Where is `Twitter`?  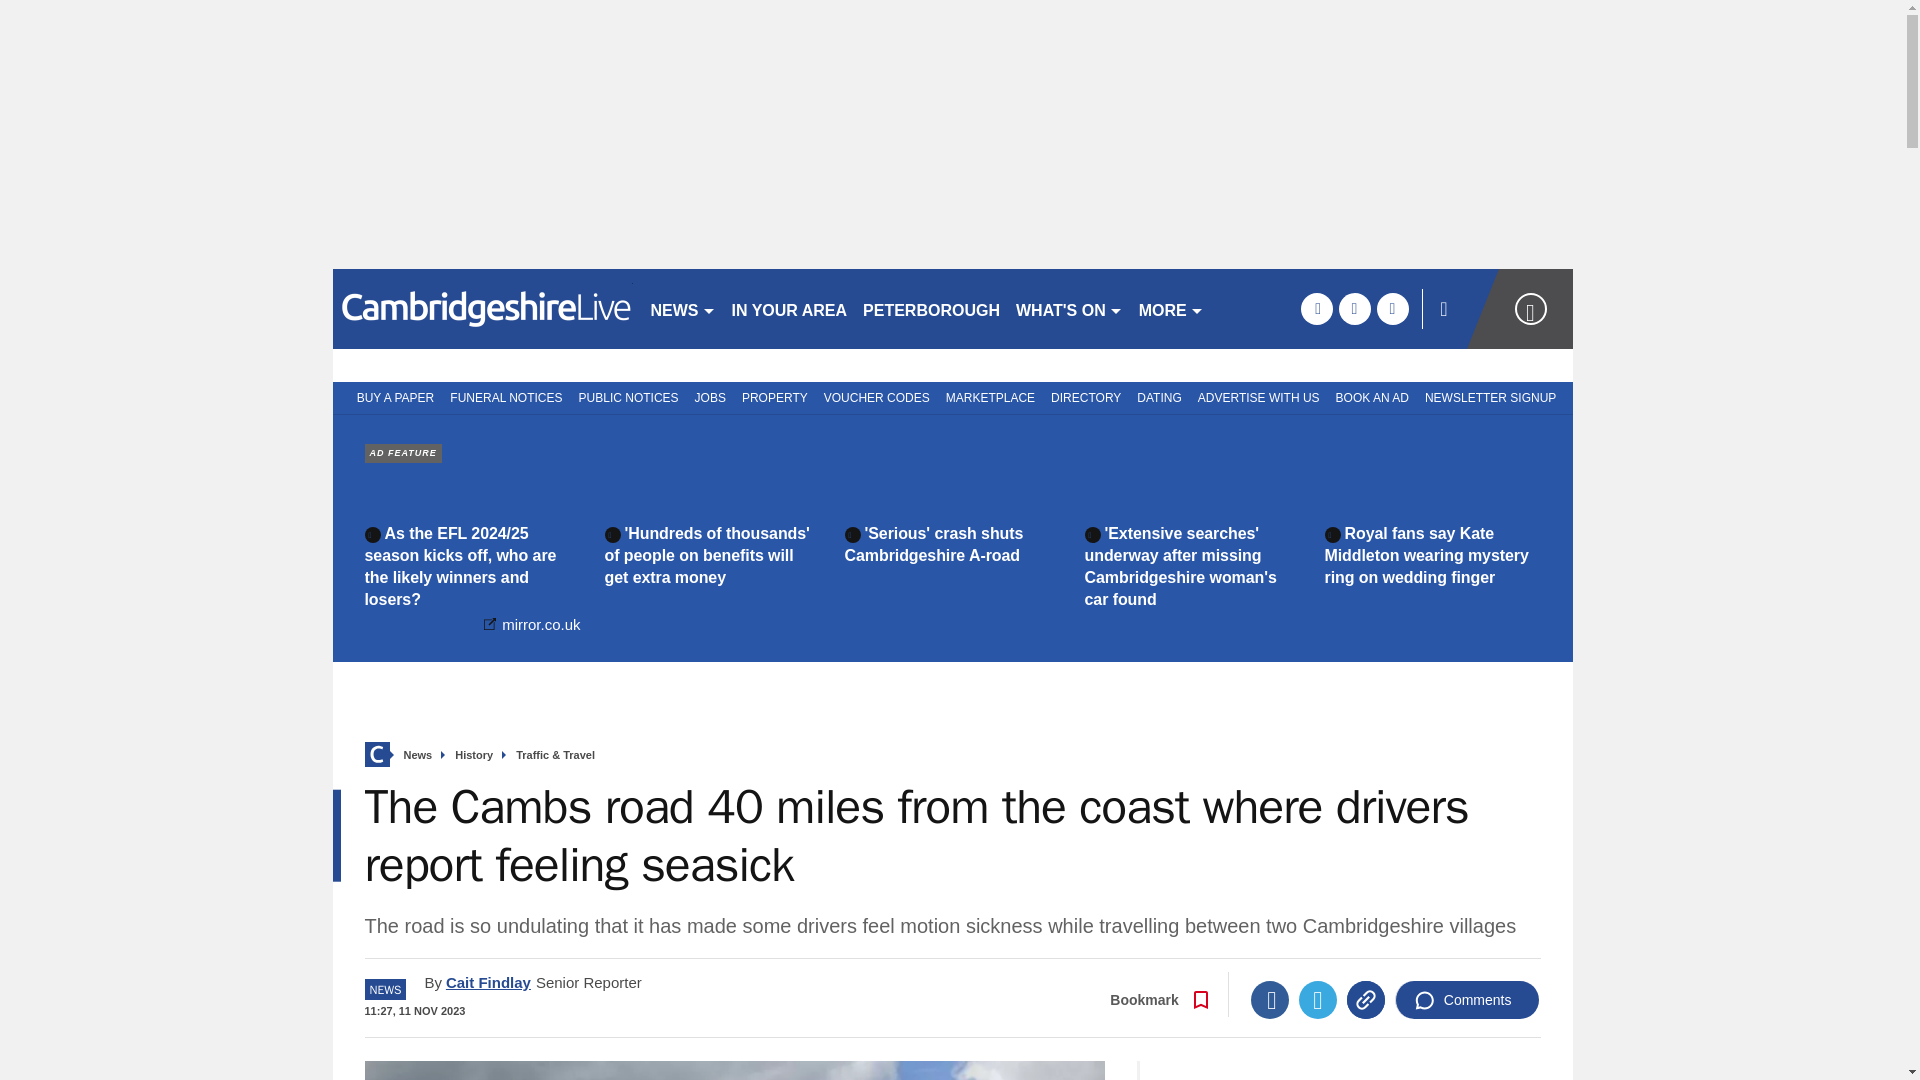
Twitter is located at coordinates (1318, 1000).